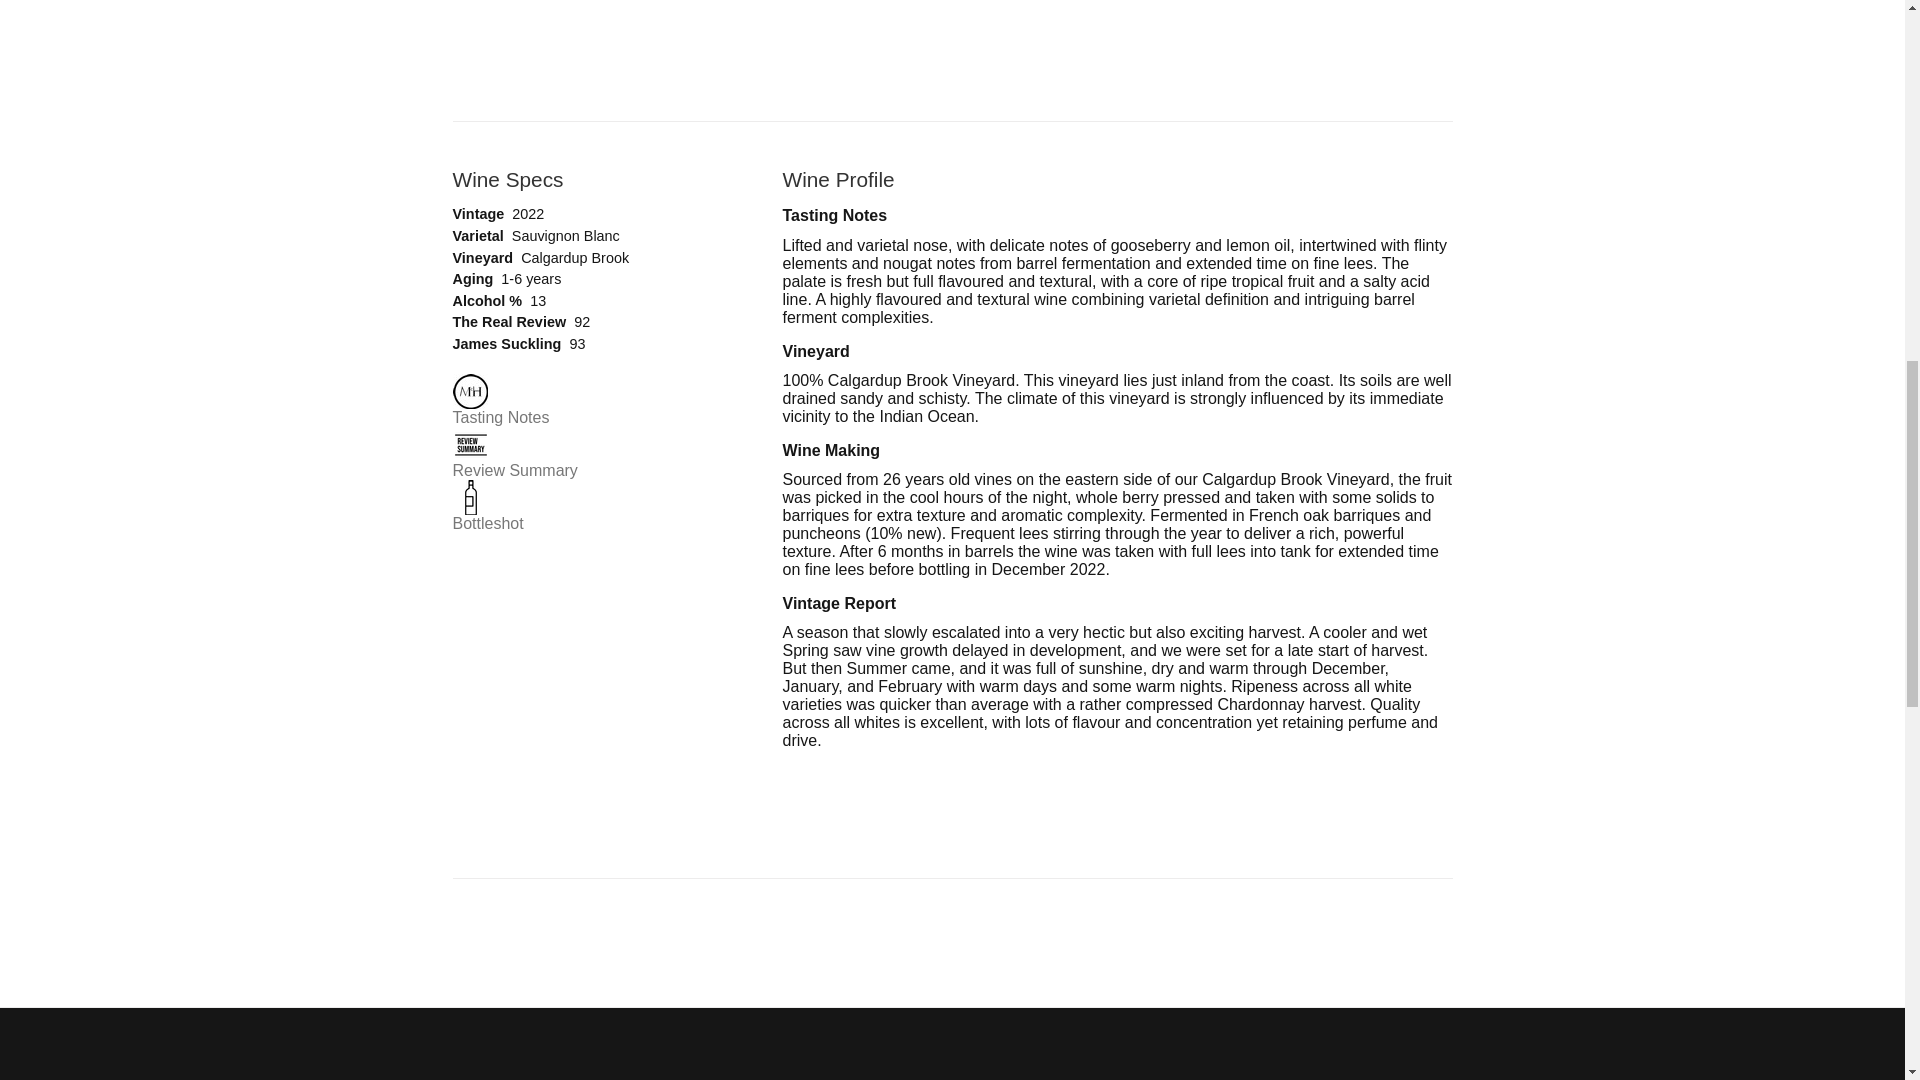 The image size is (1920, 1080). I want to click on Tasting Notes, so click(500, 417).